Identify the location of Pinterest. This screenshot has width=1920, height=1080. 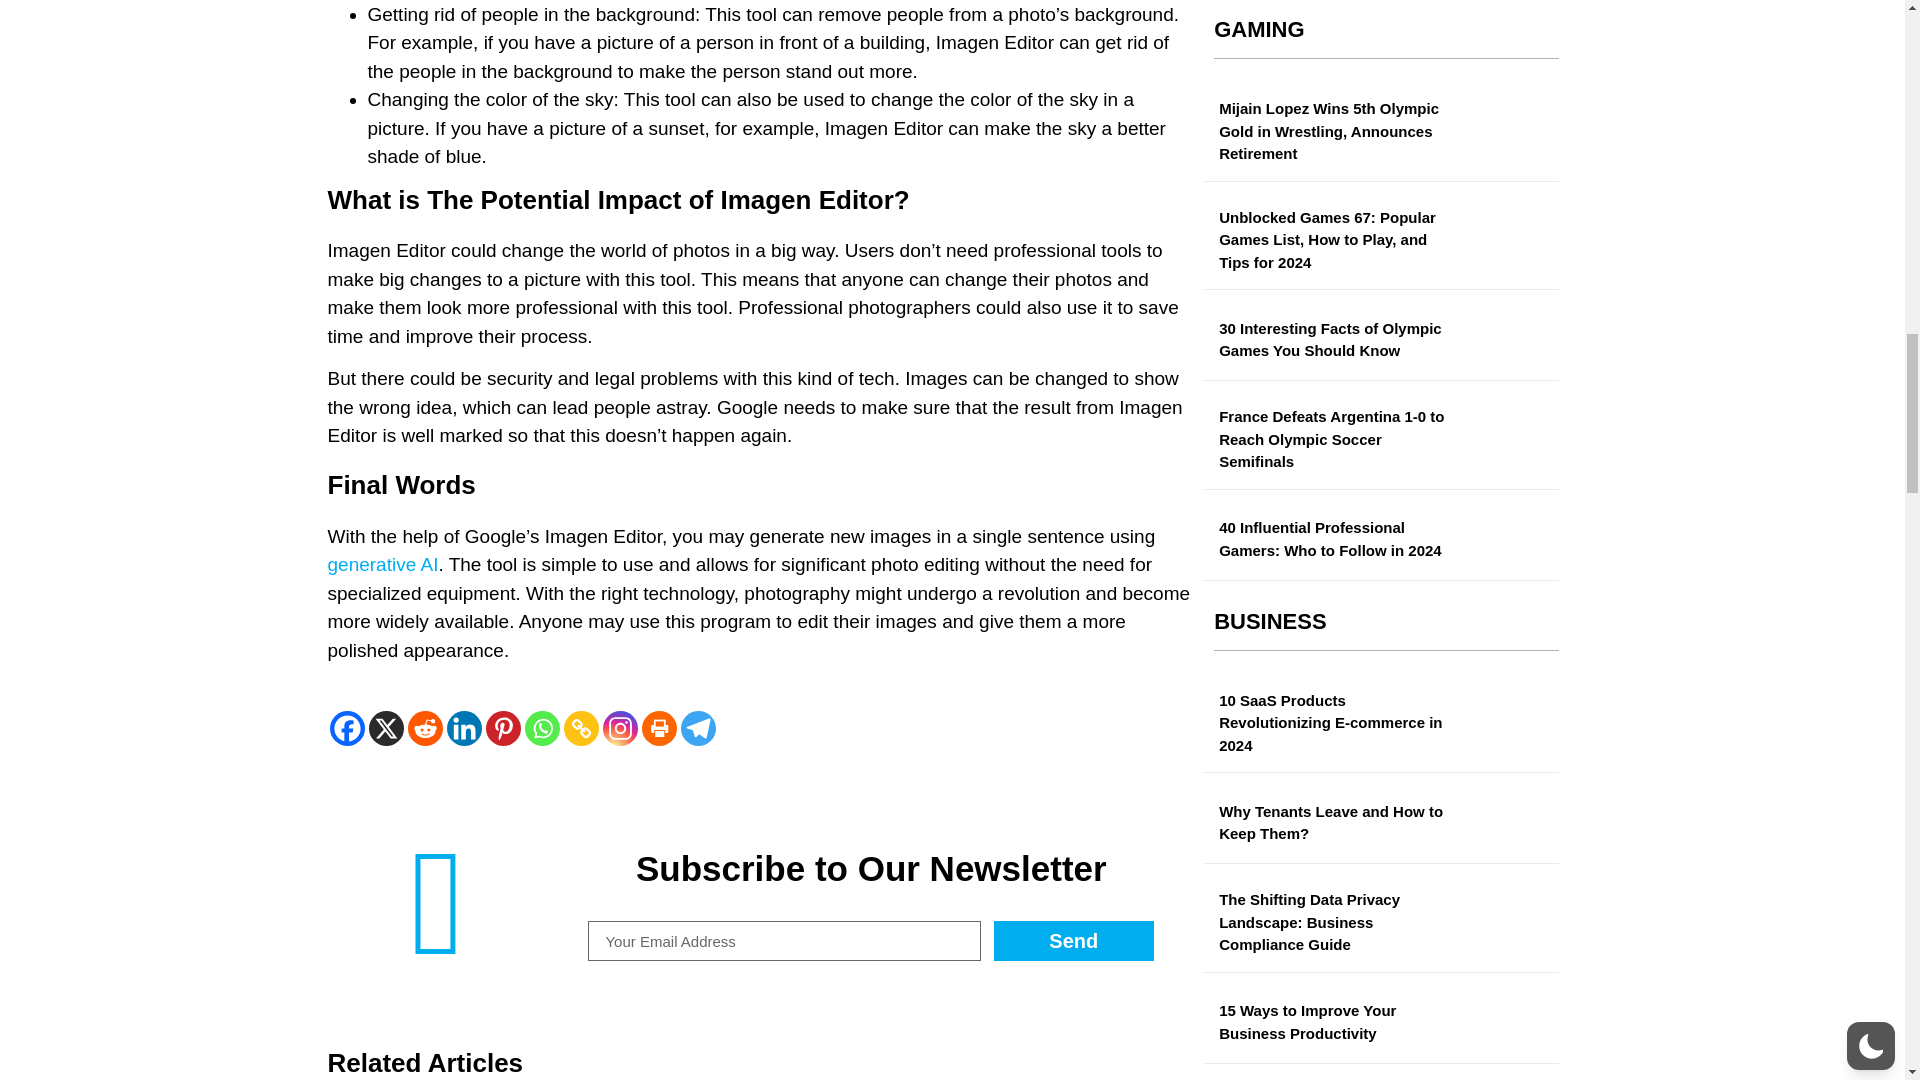
(502, 728).